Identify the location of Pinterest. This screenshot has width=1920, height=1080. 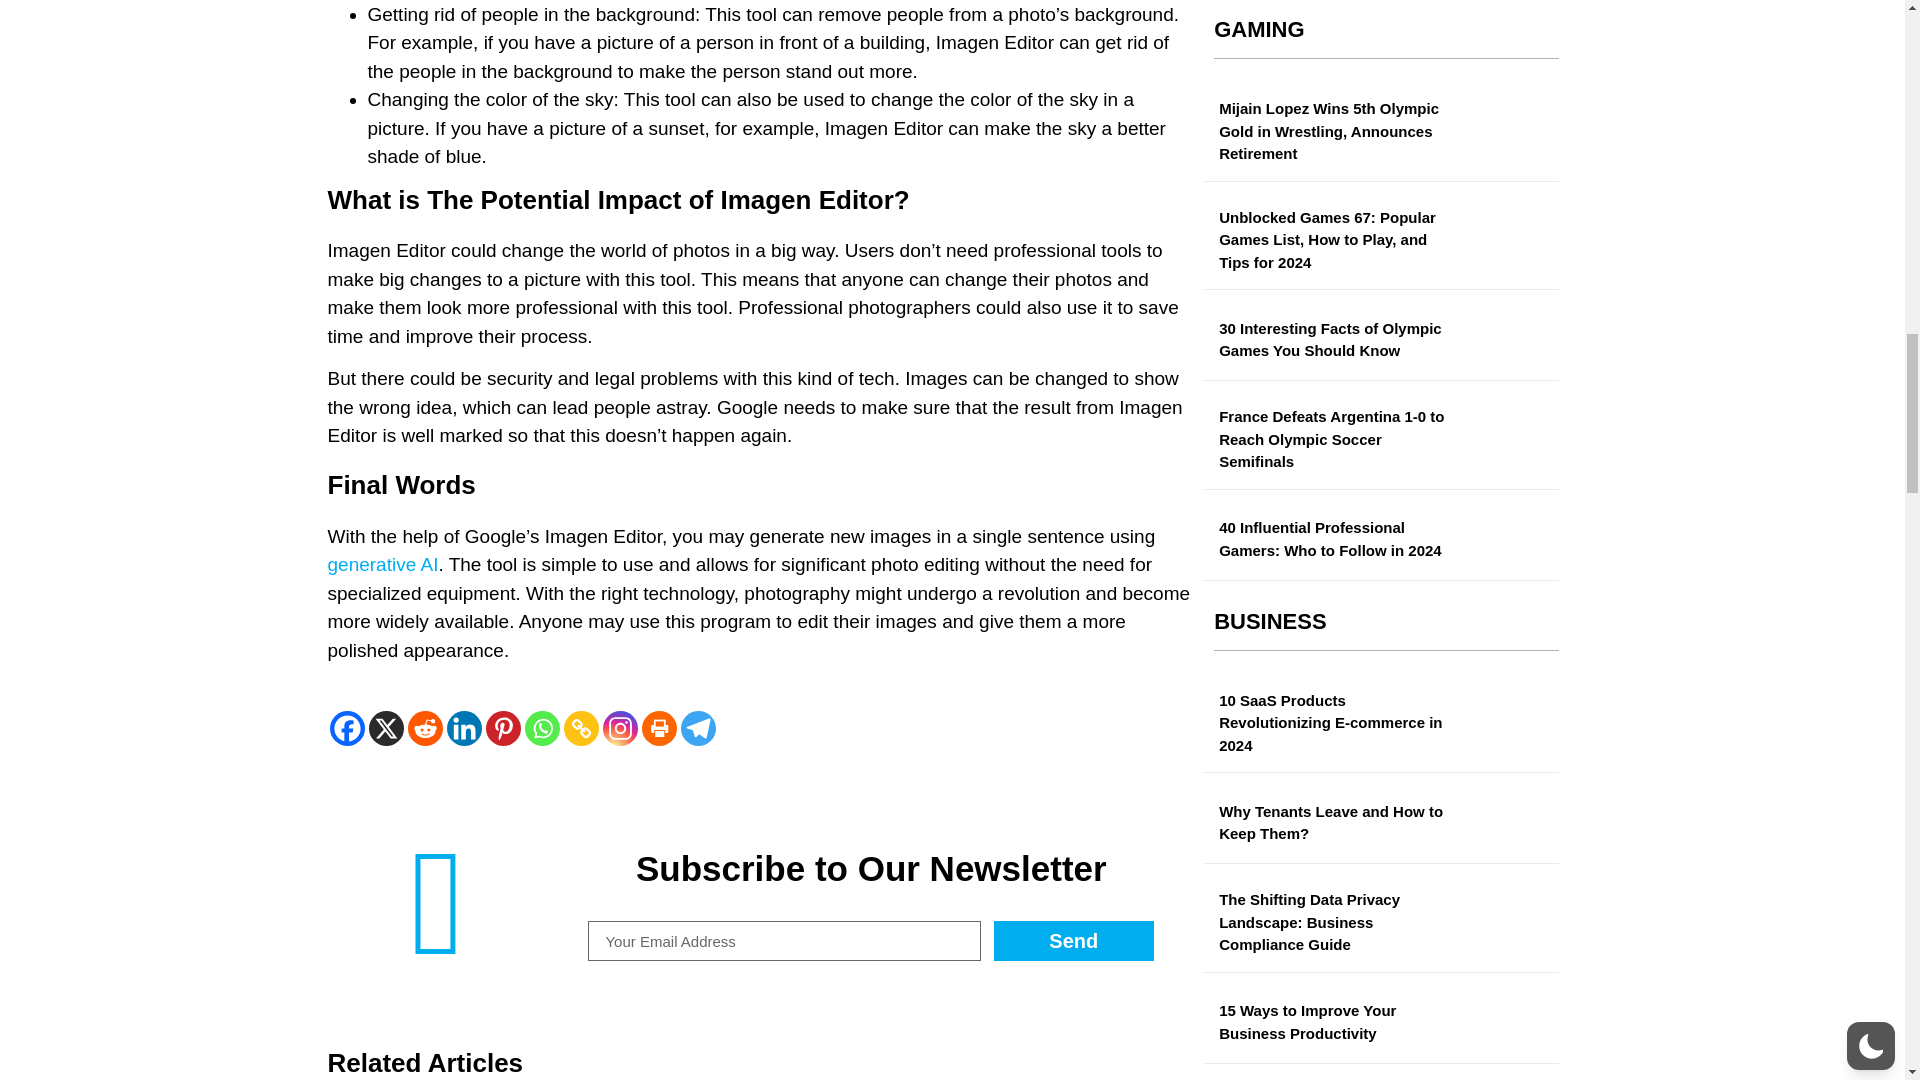
(502, 728).